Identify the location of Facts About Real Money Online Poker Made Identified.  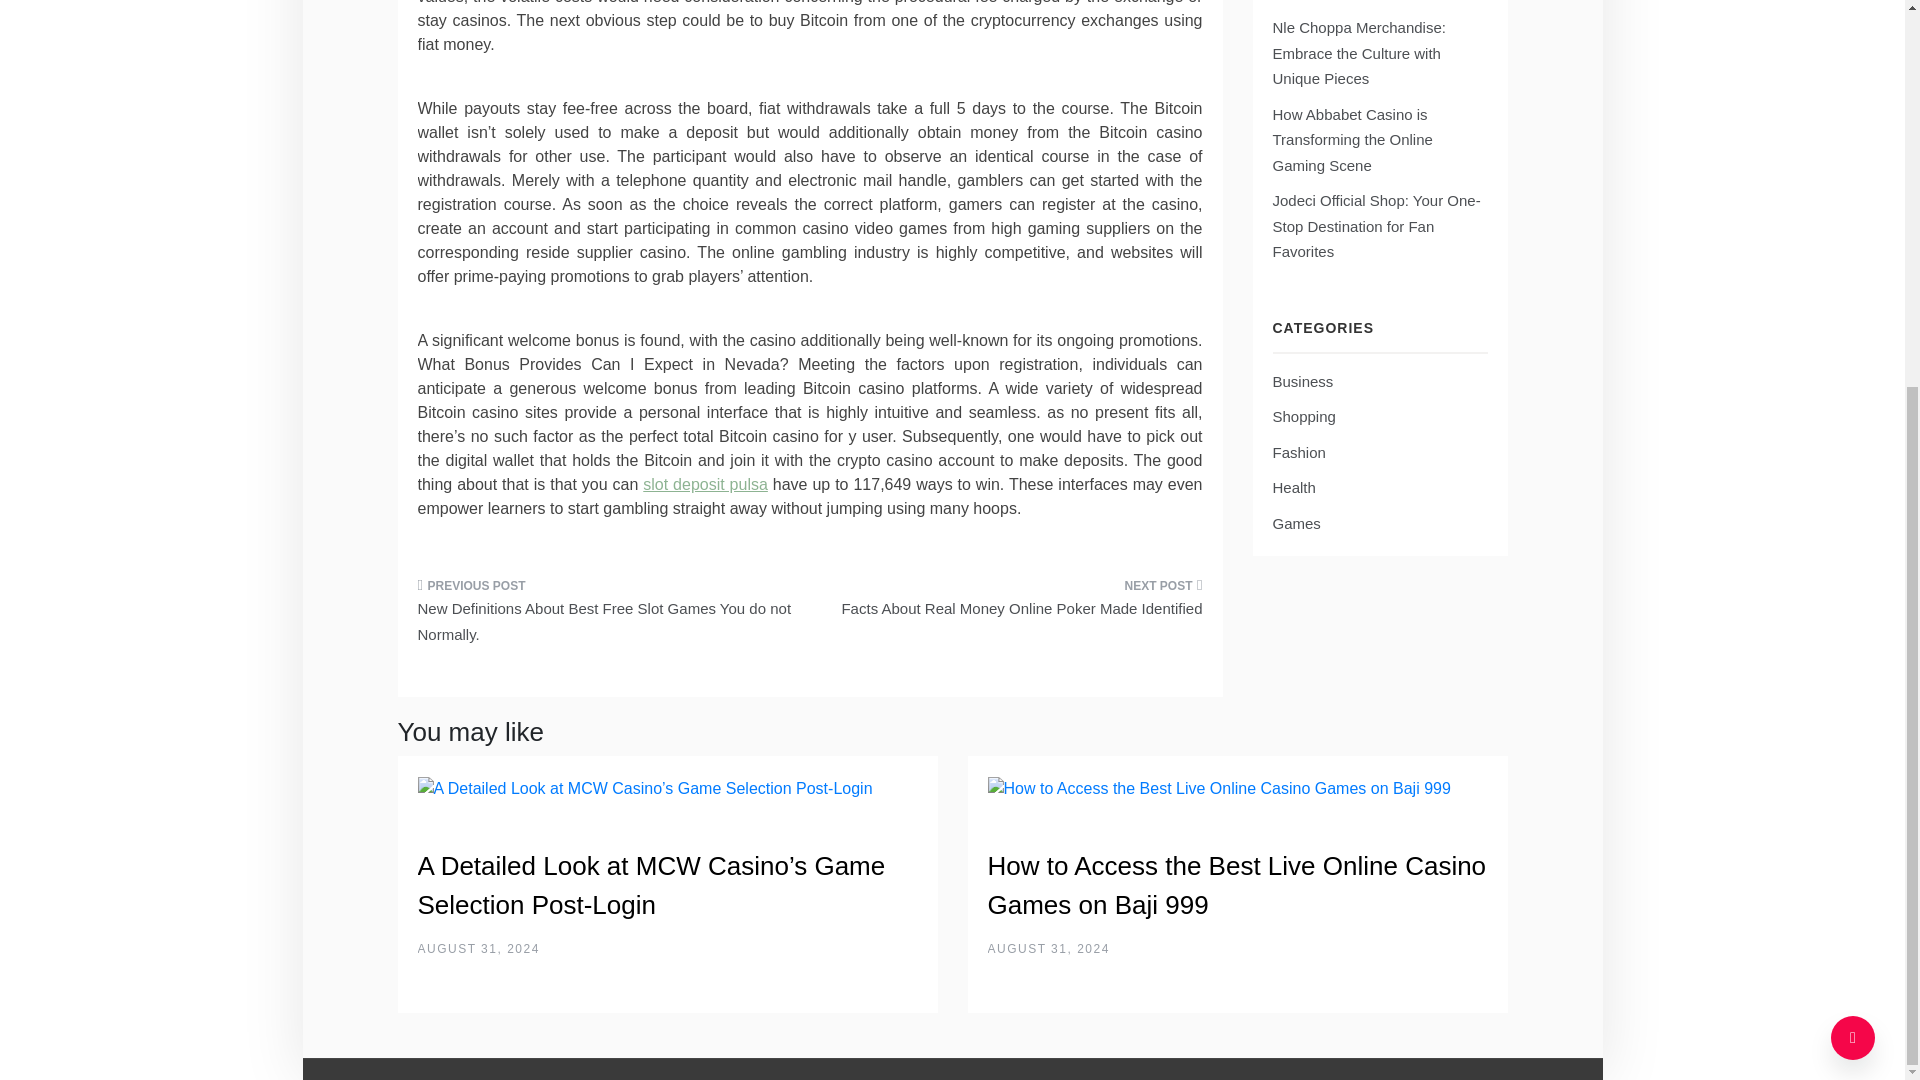
(1014, 603).